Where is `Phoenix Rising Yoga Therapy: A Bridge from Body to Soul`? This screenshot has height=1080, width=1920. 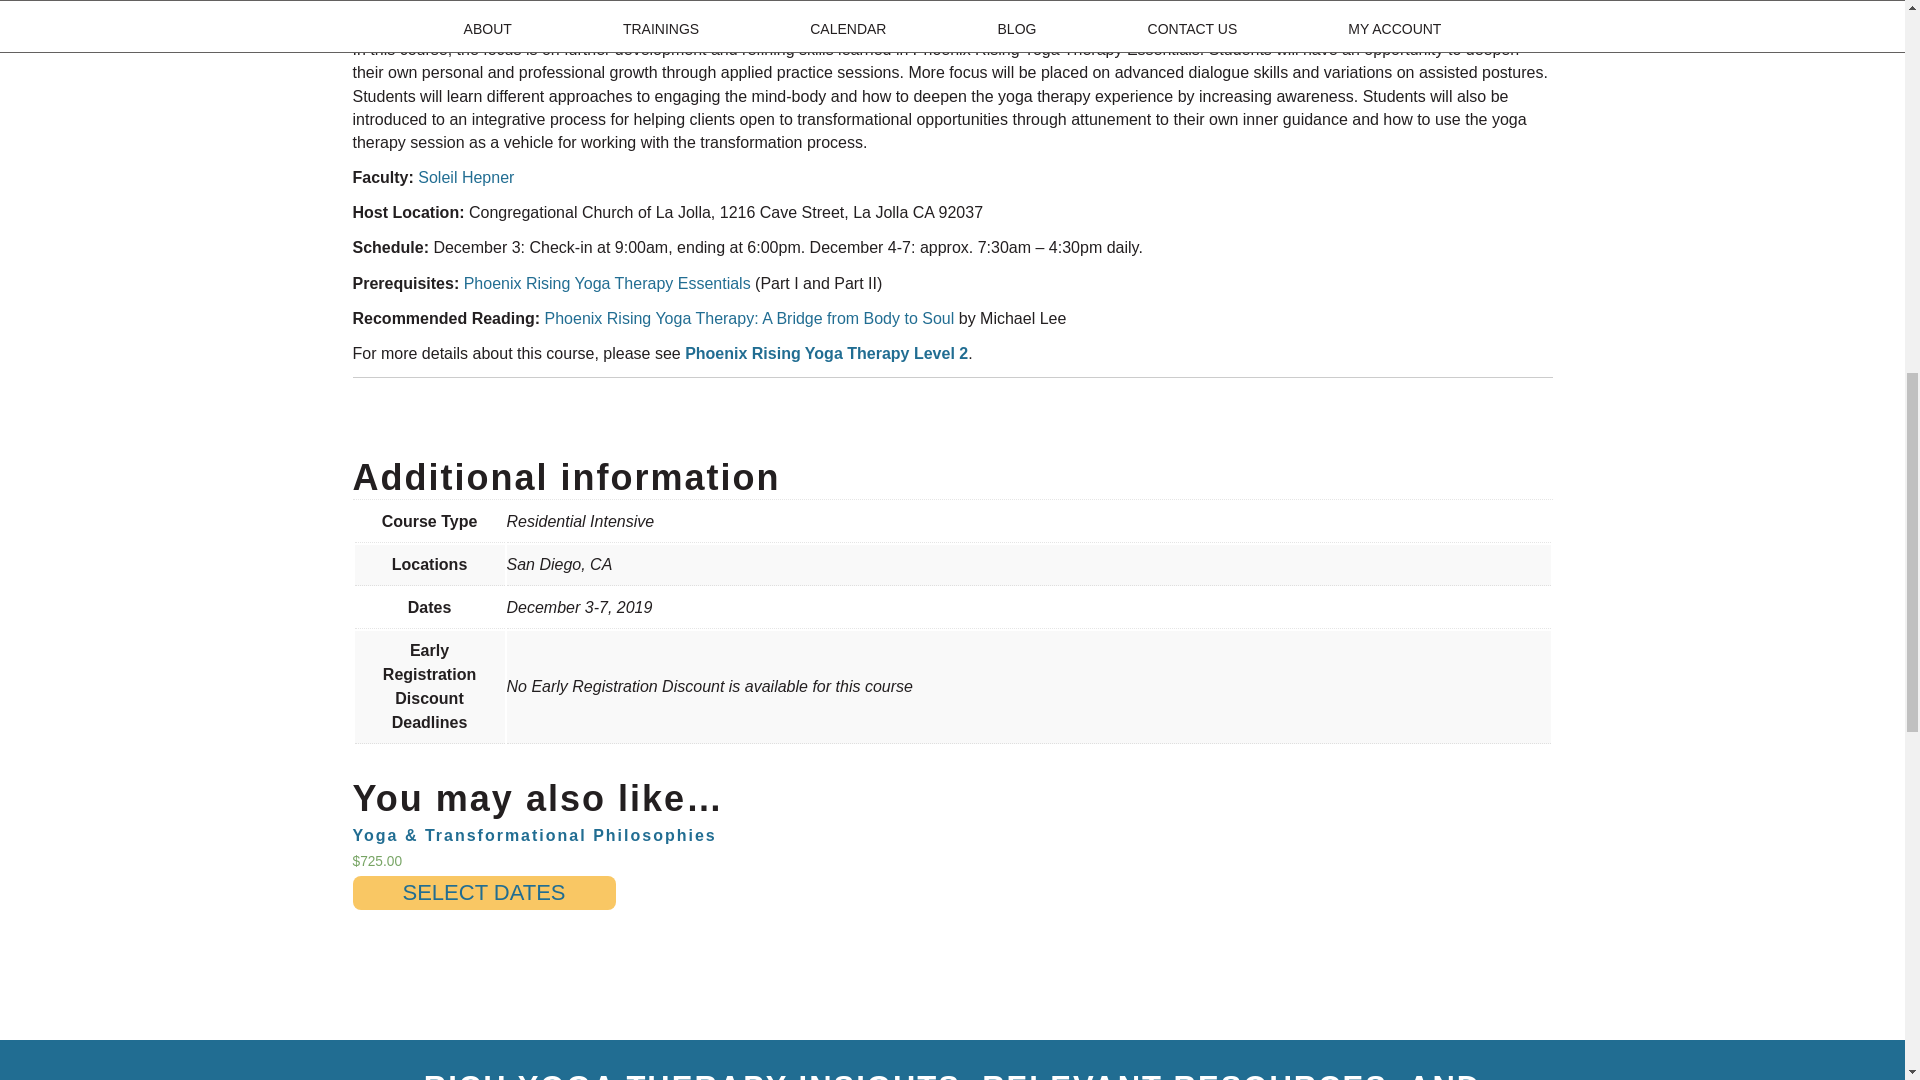 Phoenix Rising Yoga Therapy: A Bridge from Body to Soul is located at coordinates (750, 318).